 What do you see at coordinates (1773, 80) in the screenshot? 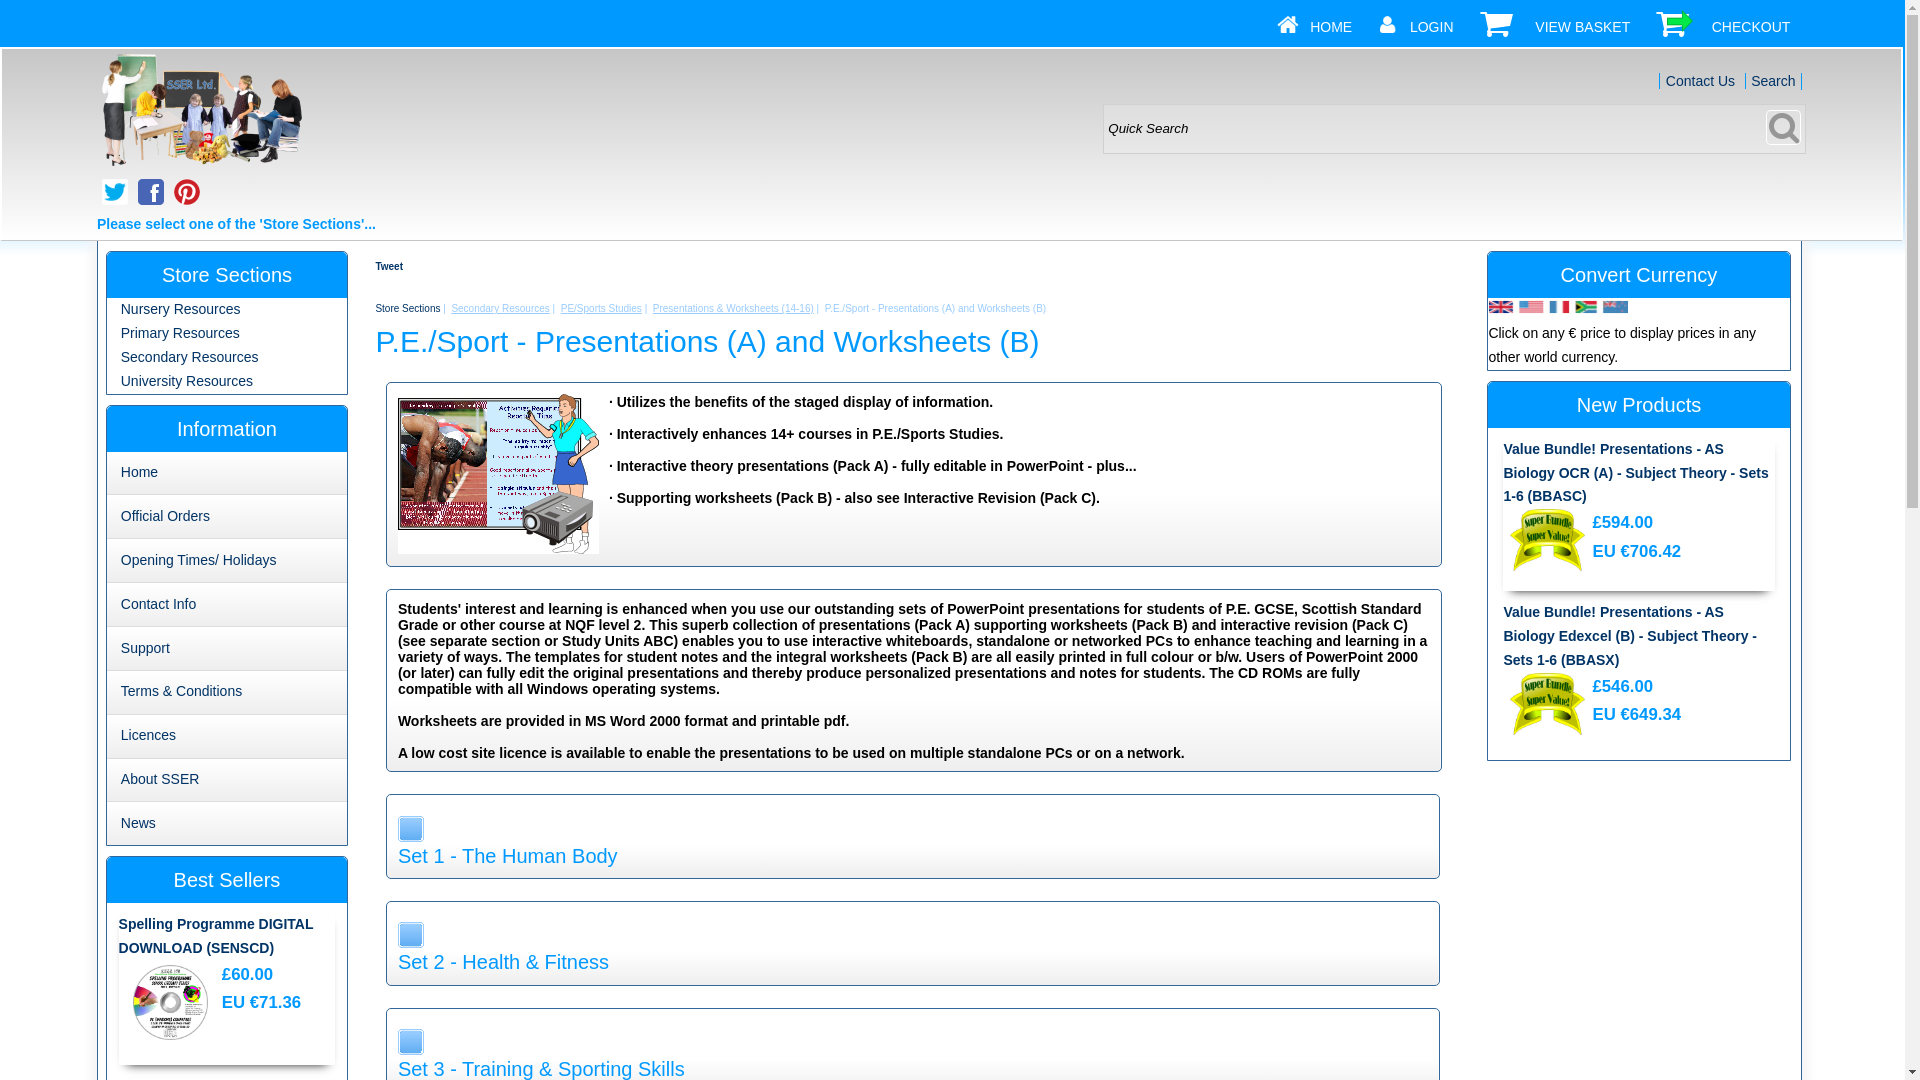
I see `Search` at bounding box center [1773, 80].